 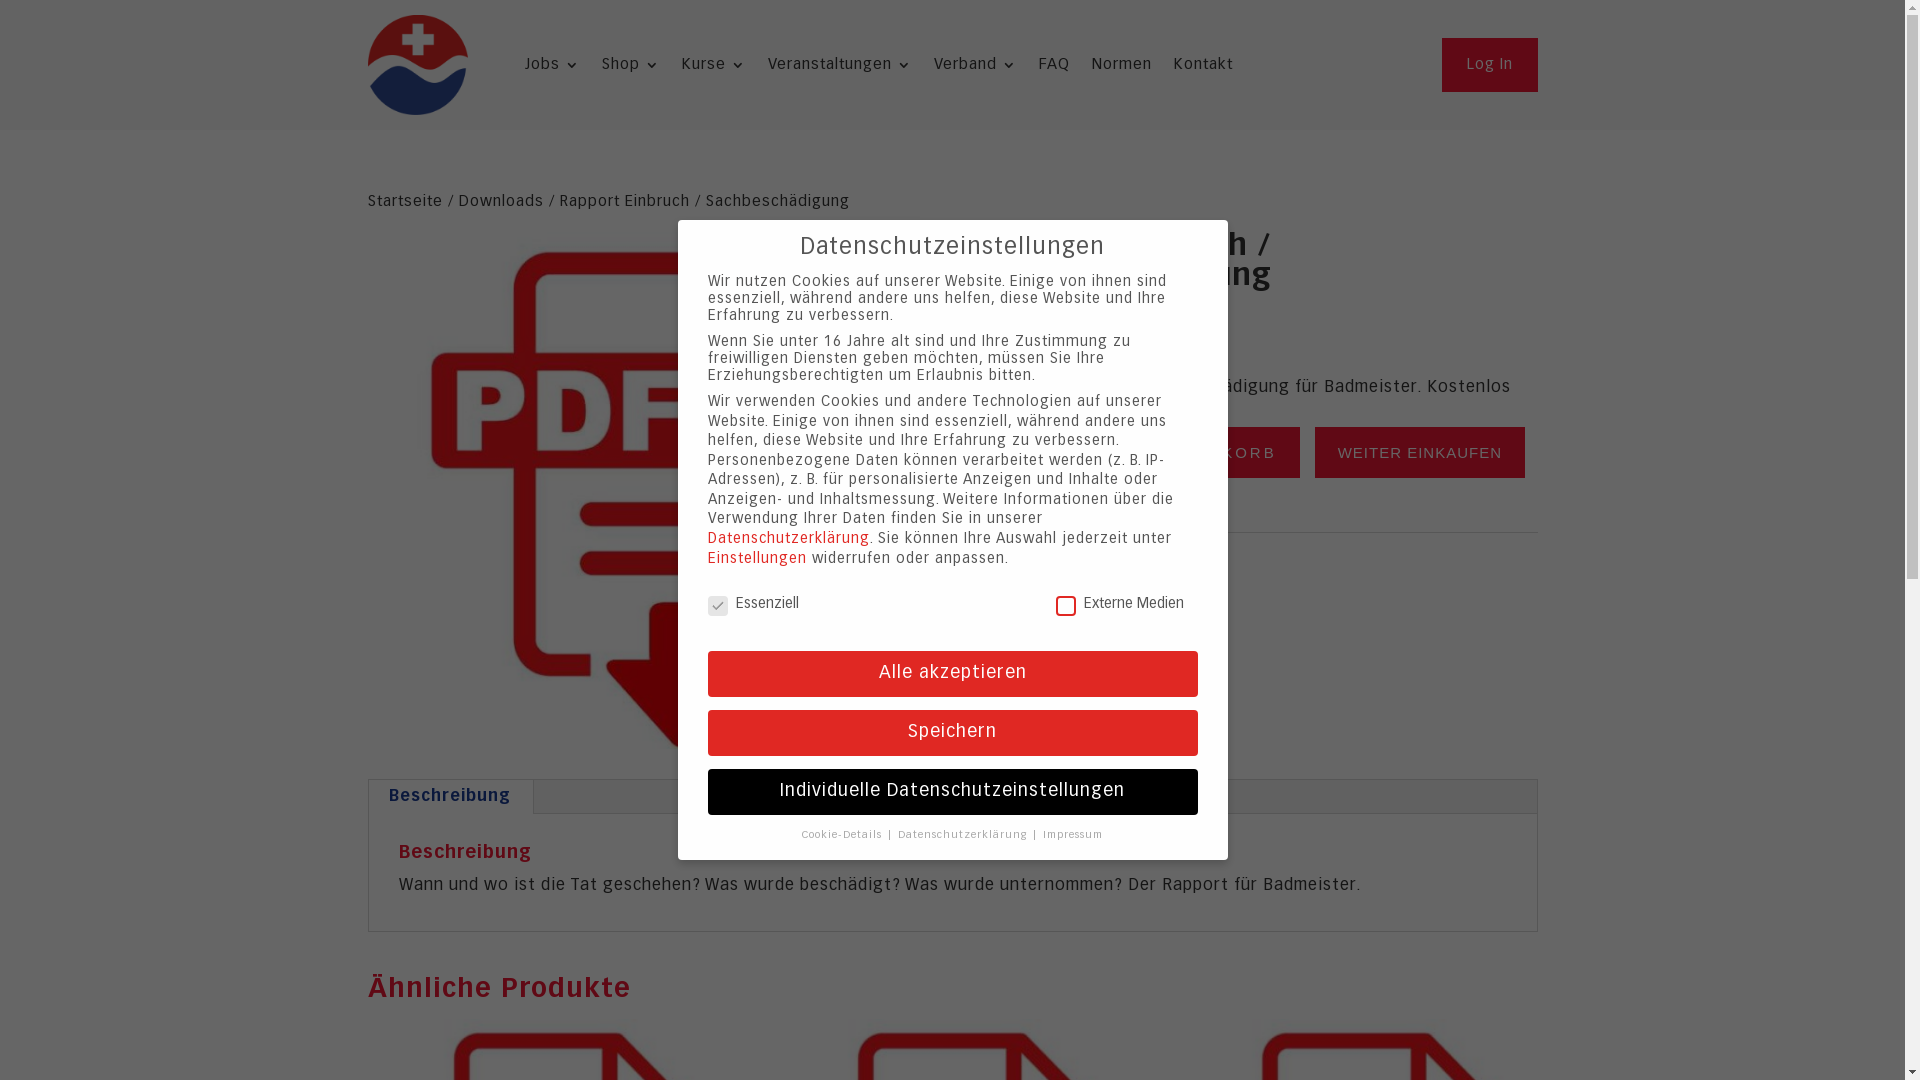 I want to click on Downloads, so click(x=500, y=202).